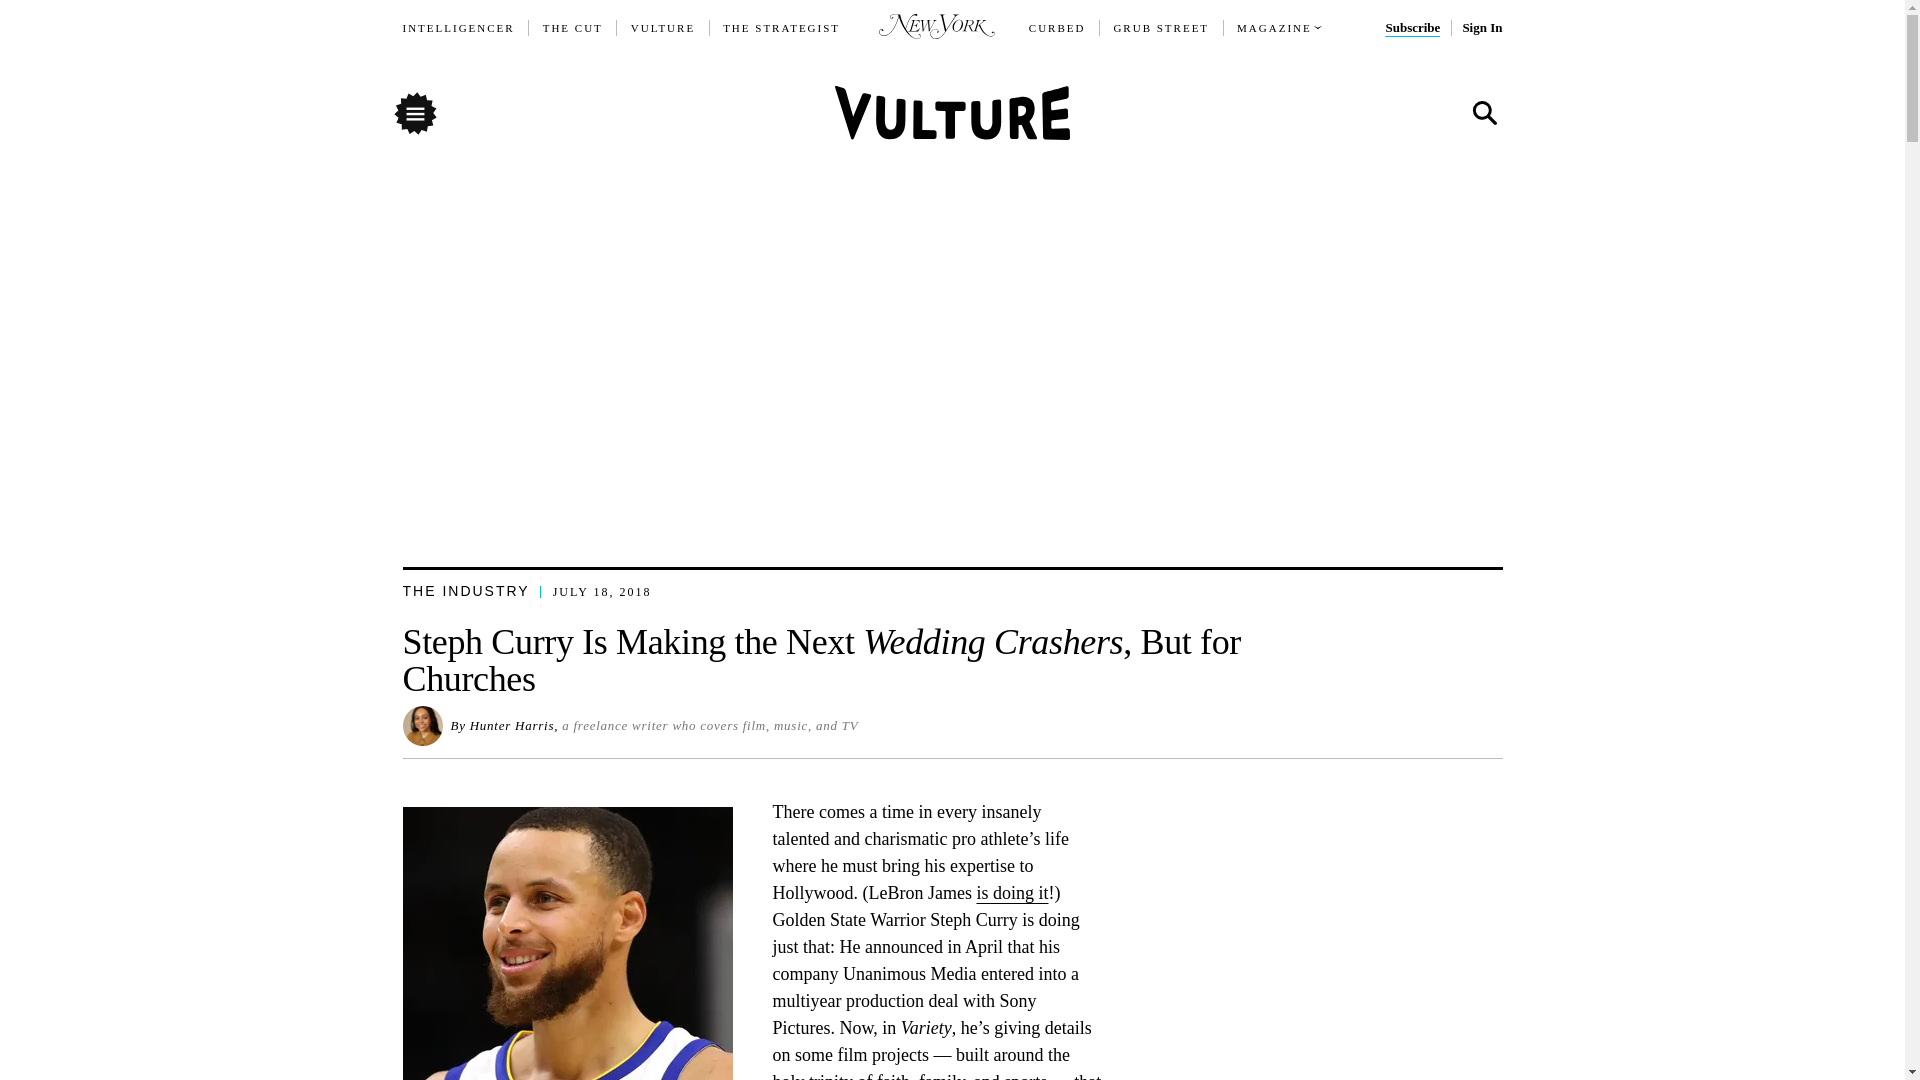  Describe the element at coordinates (1412, 28) in the screenshot. I see `Subscribe` at that location.